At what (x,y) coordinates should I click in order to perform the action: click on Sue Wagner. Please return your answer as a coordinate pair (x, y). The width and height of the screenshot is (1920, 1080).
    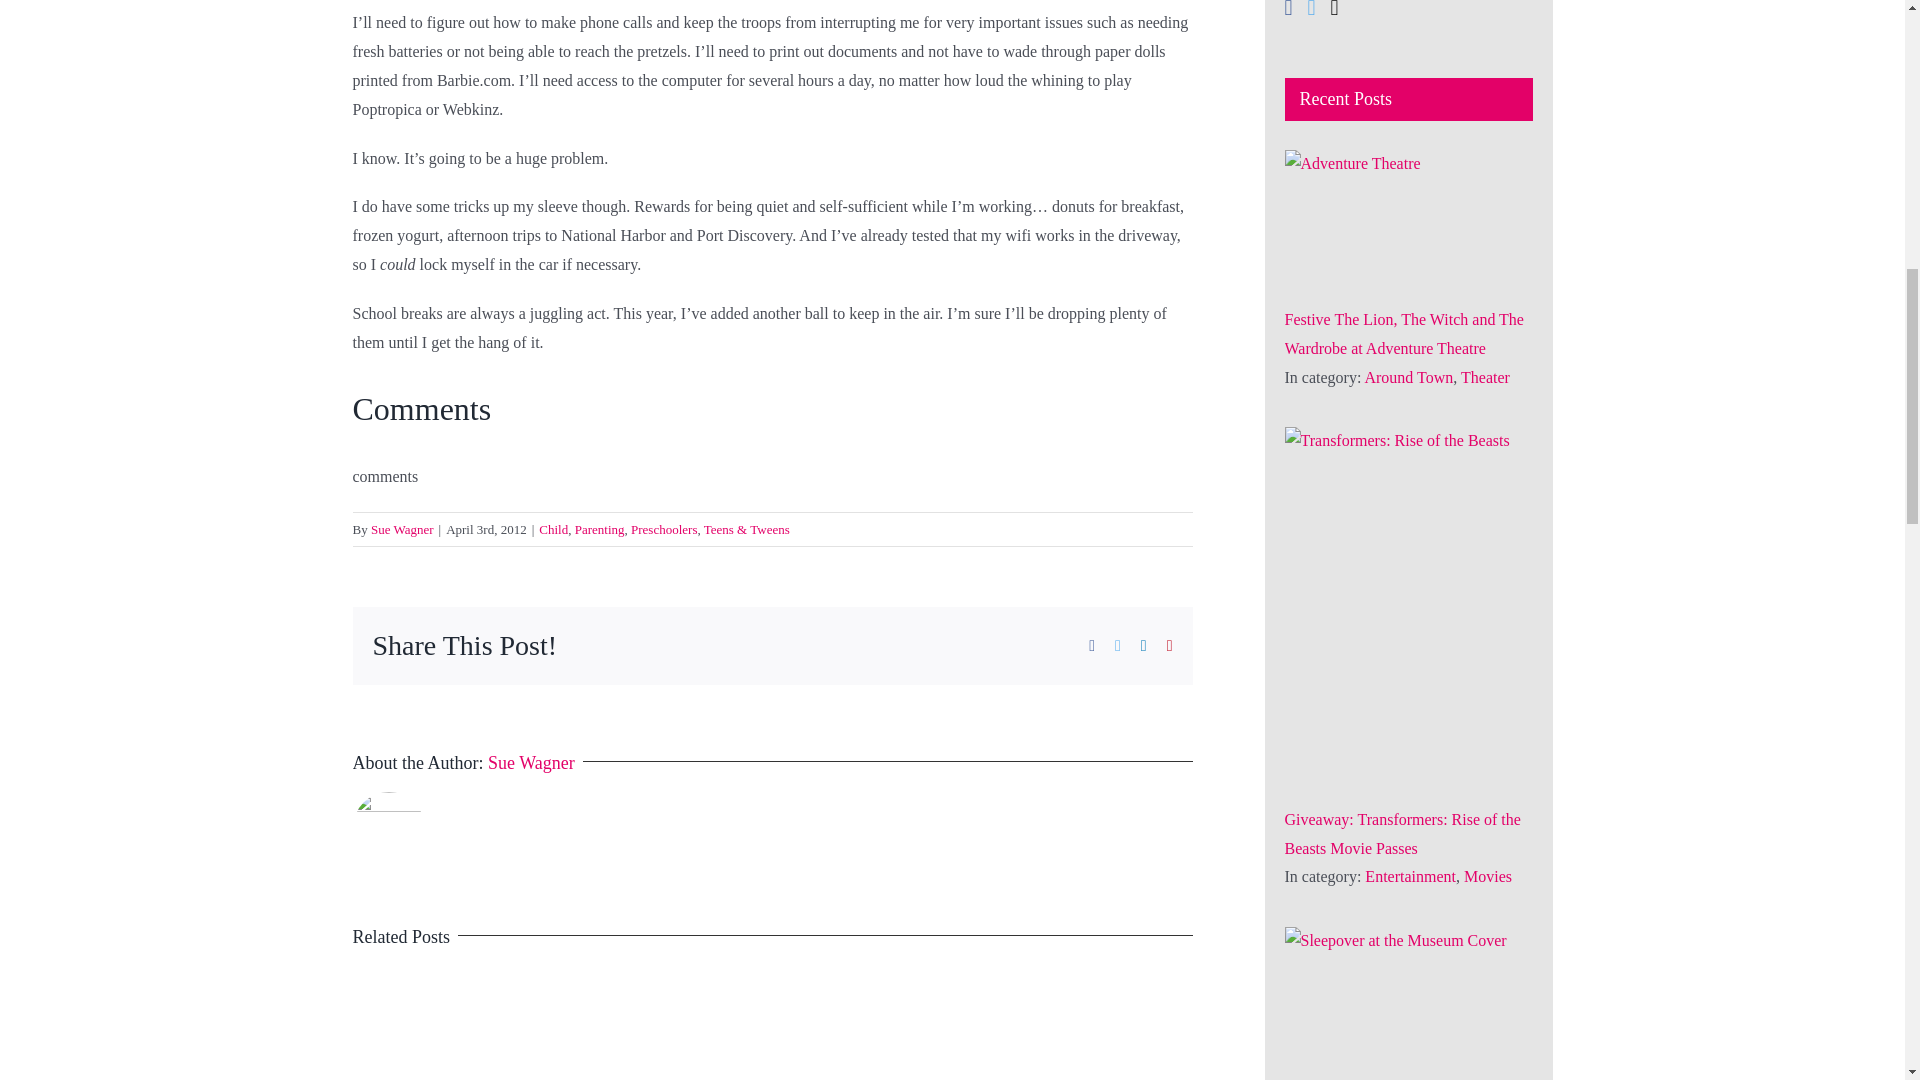
    Looking at the image, I should click on (402, 528).